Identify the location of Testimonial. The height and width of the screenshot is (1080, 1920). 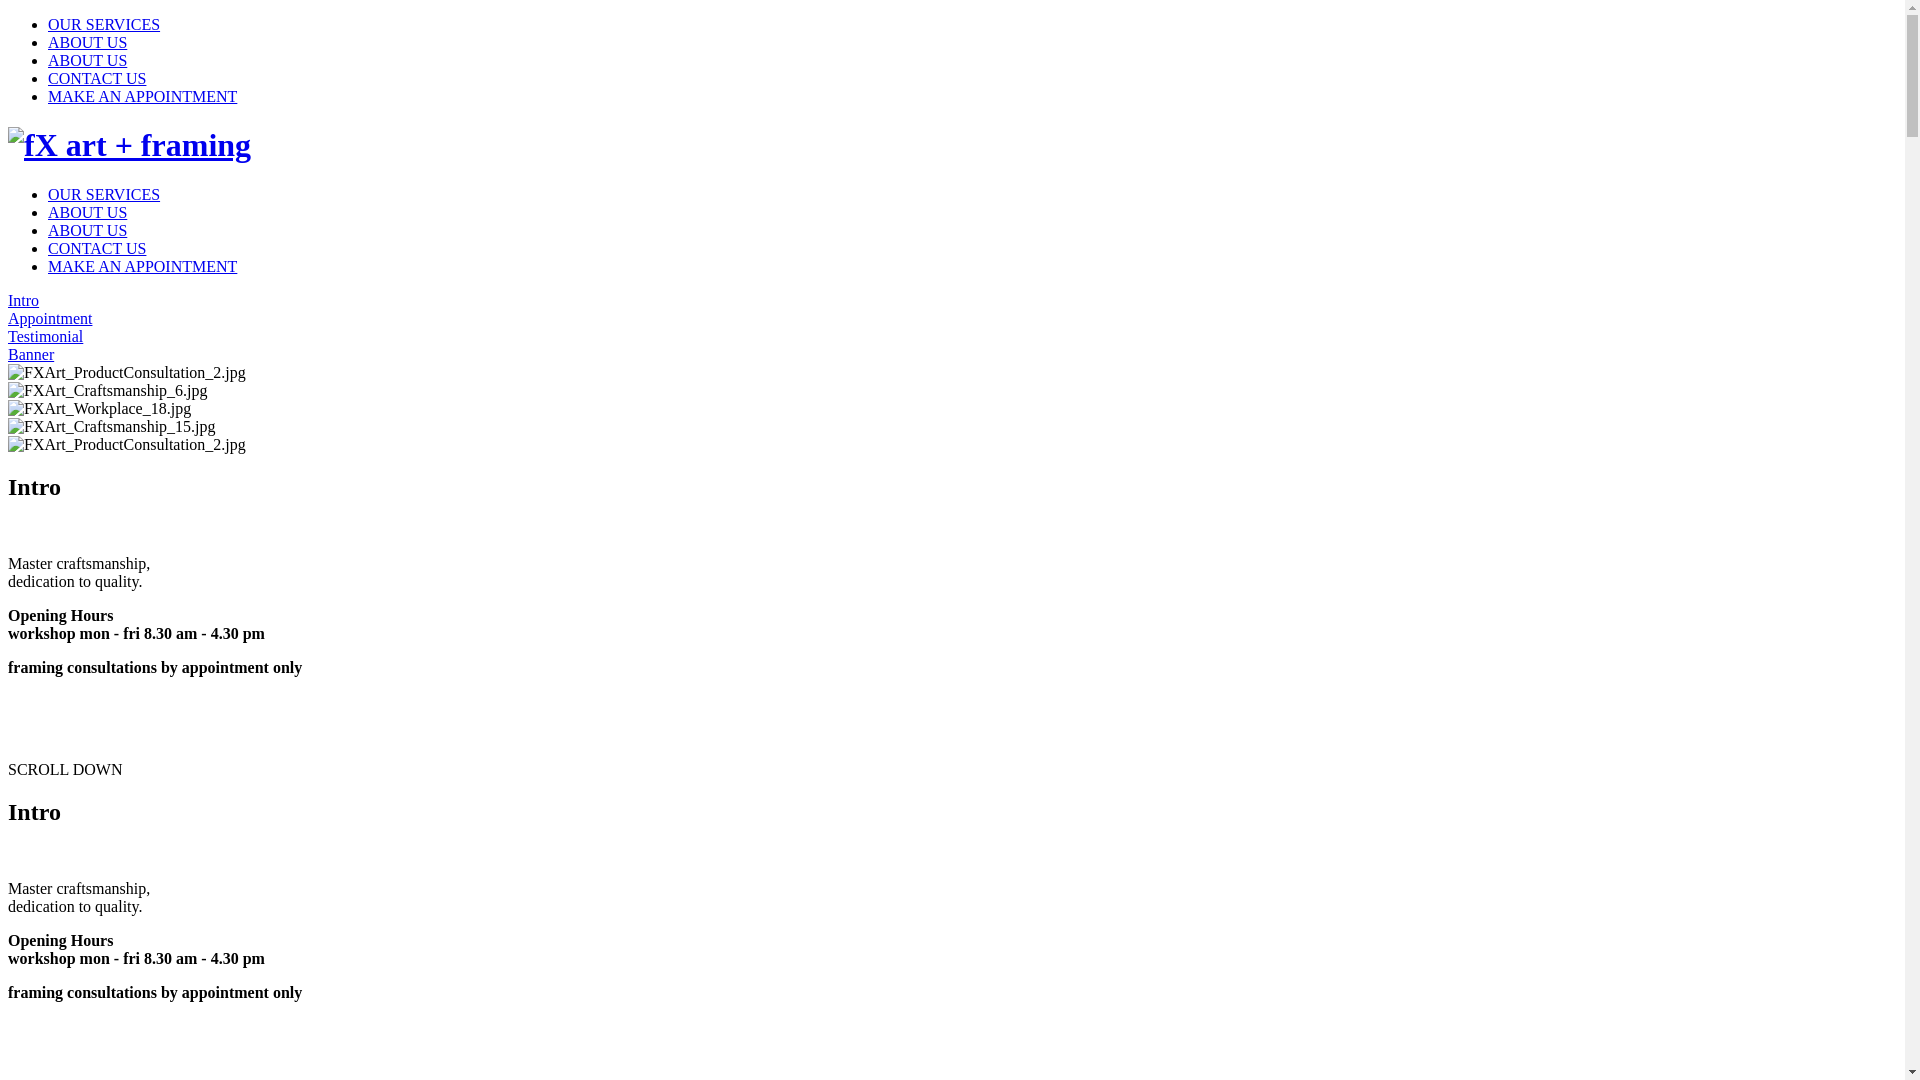
(952, 337).